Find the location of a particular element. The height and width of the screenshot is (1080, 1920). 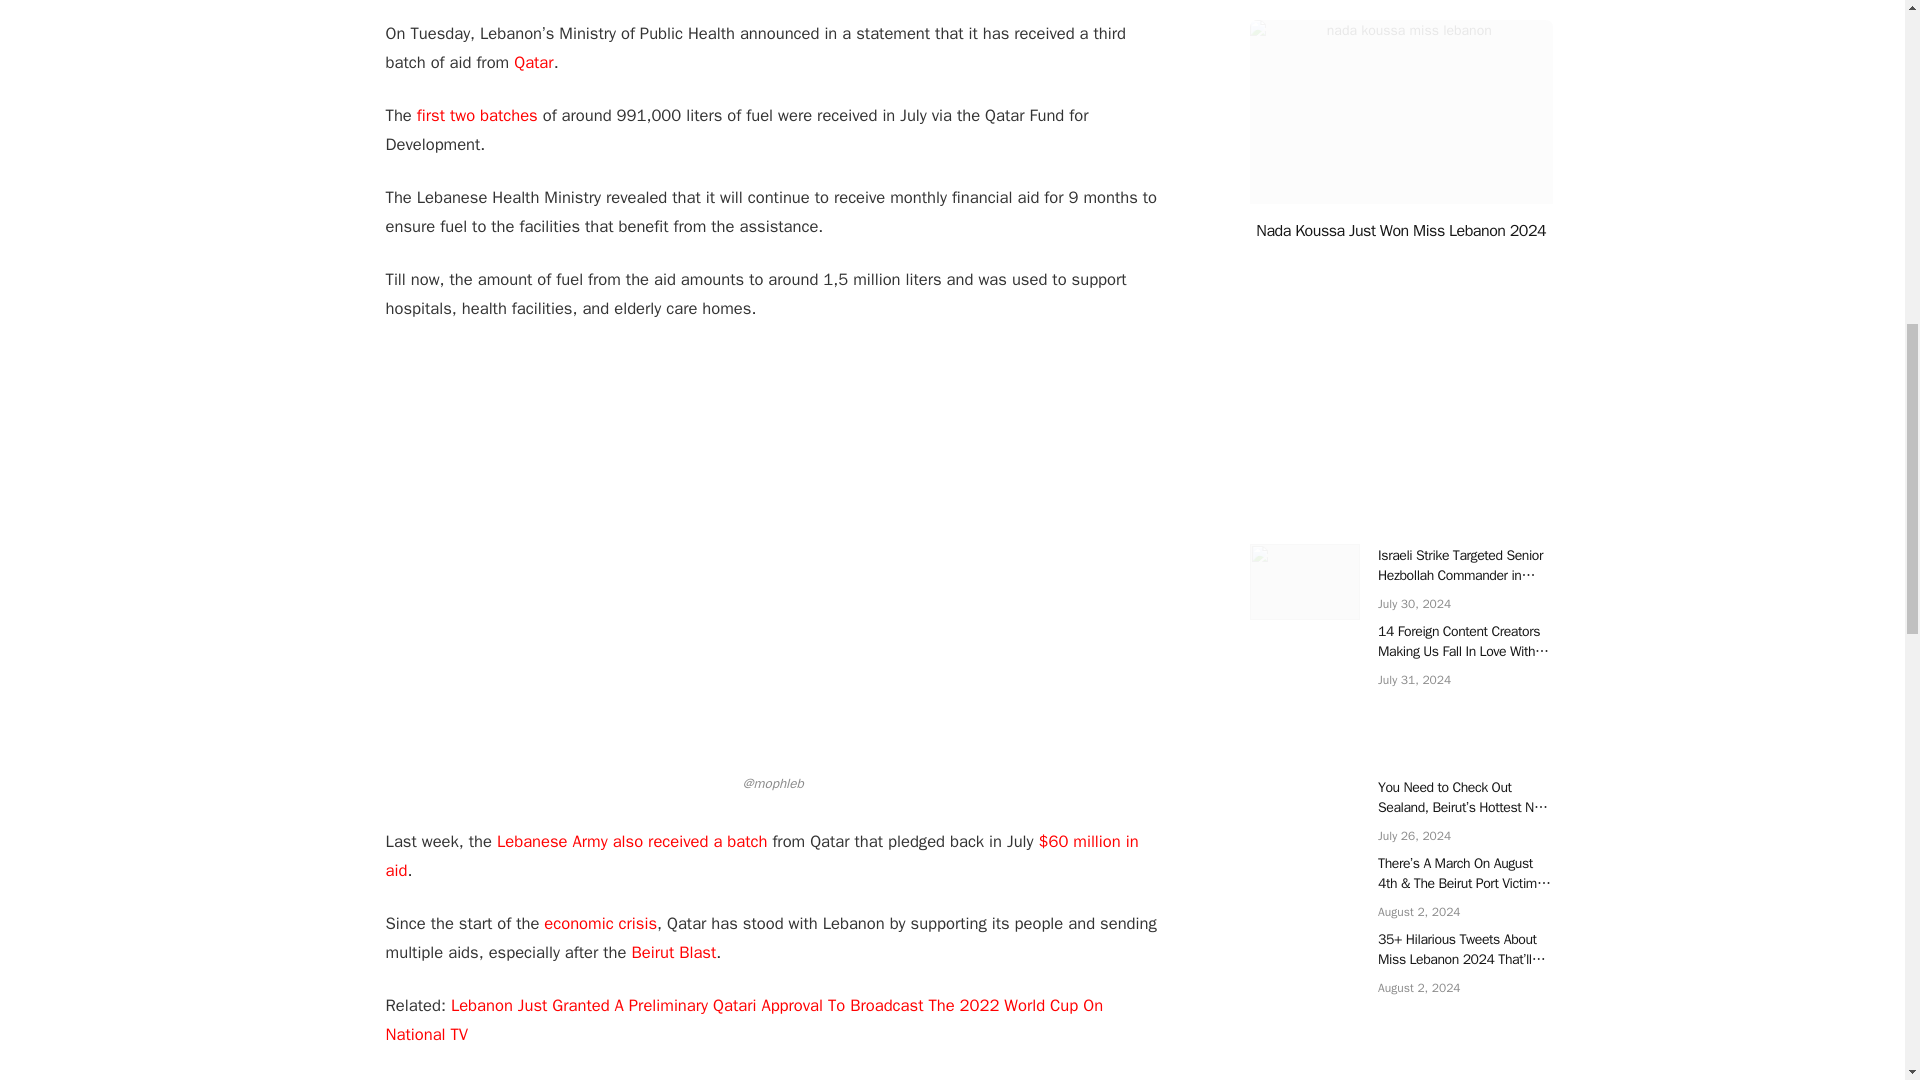

Beirut Blast is located at coordinates (674, 952).